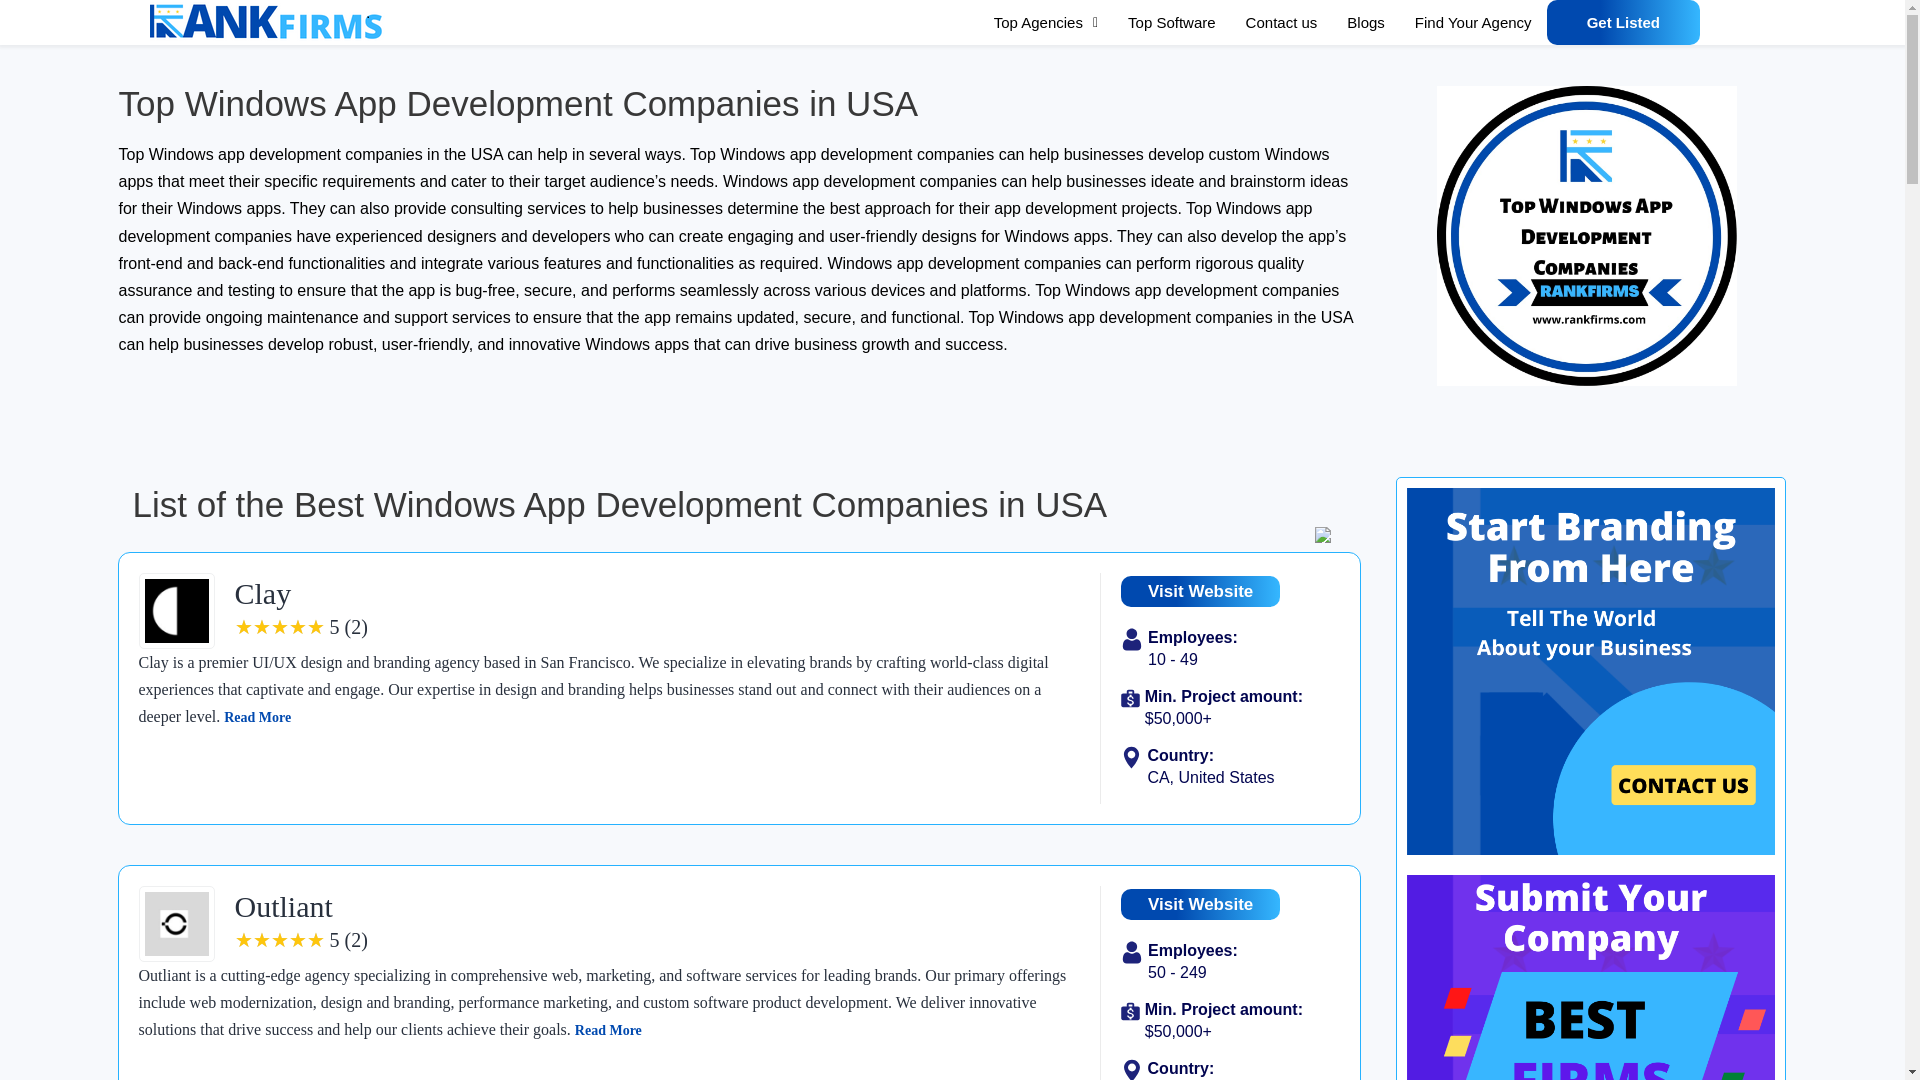 This screenshot has height=1080, width=1920. I want to click on Visit Website, so click(1200, 590).